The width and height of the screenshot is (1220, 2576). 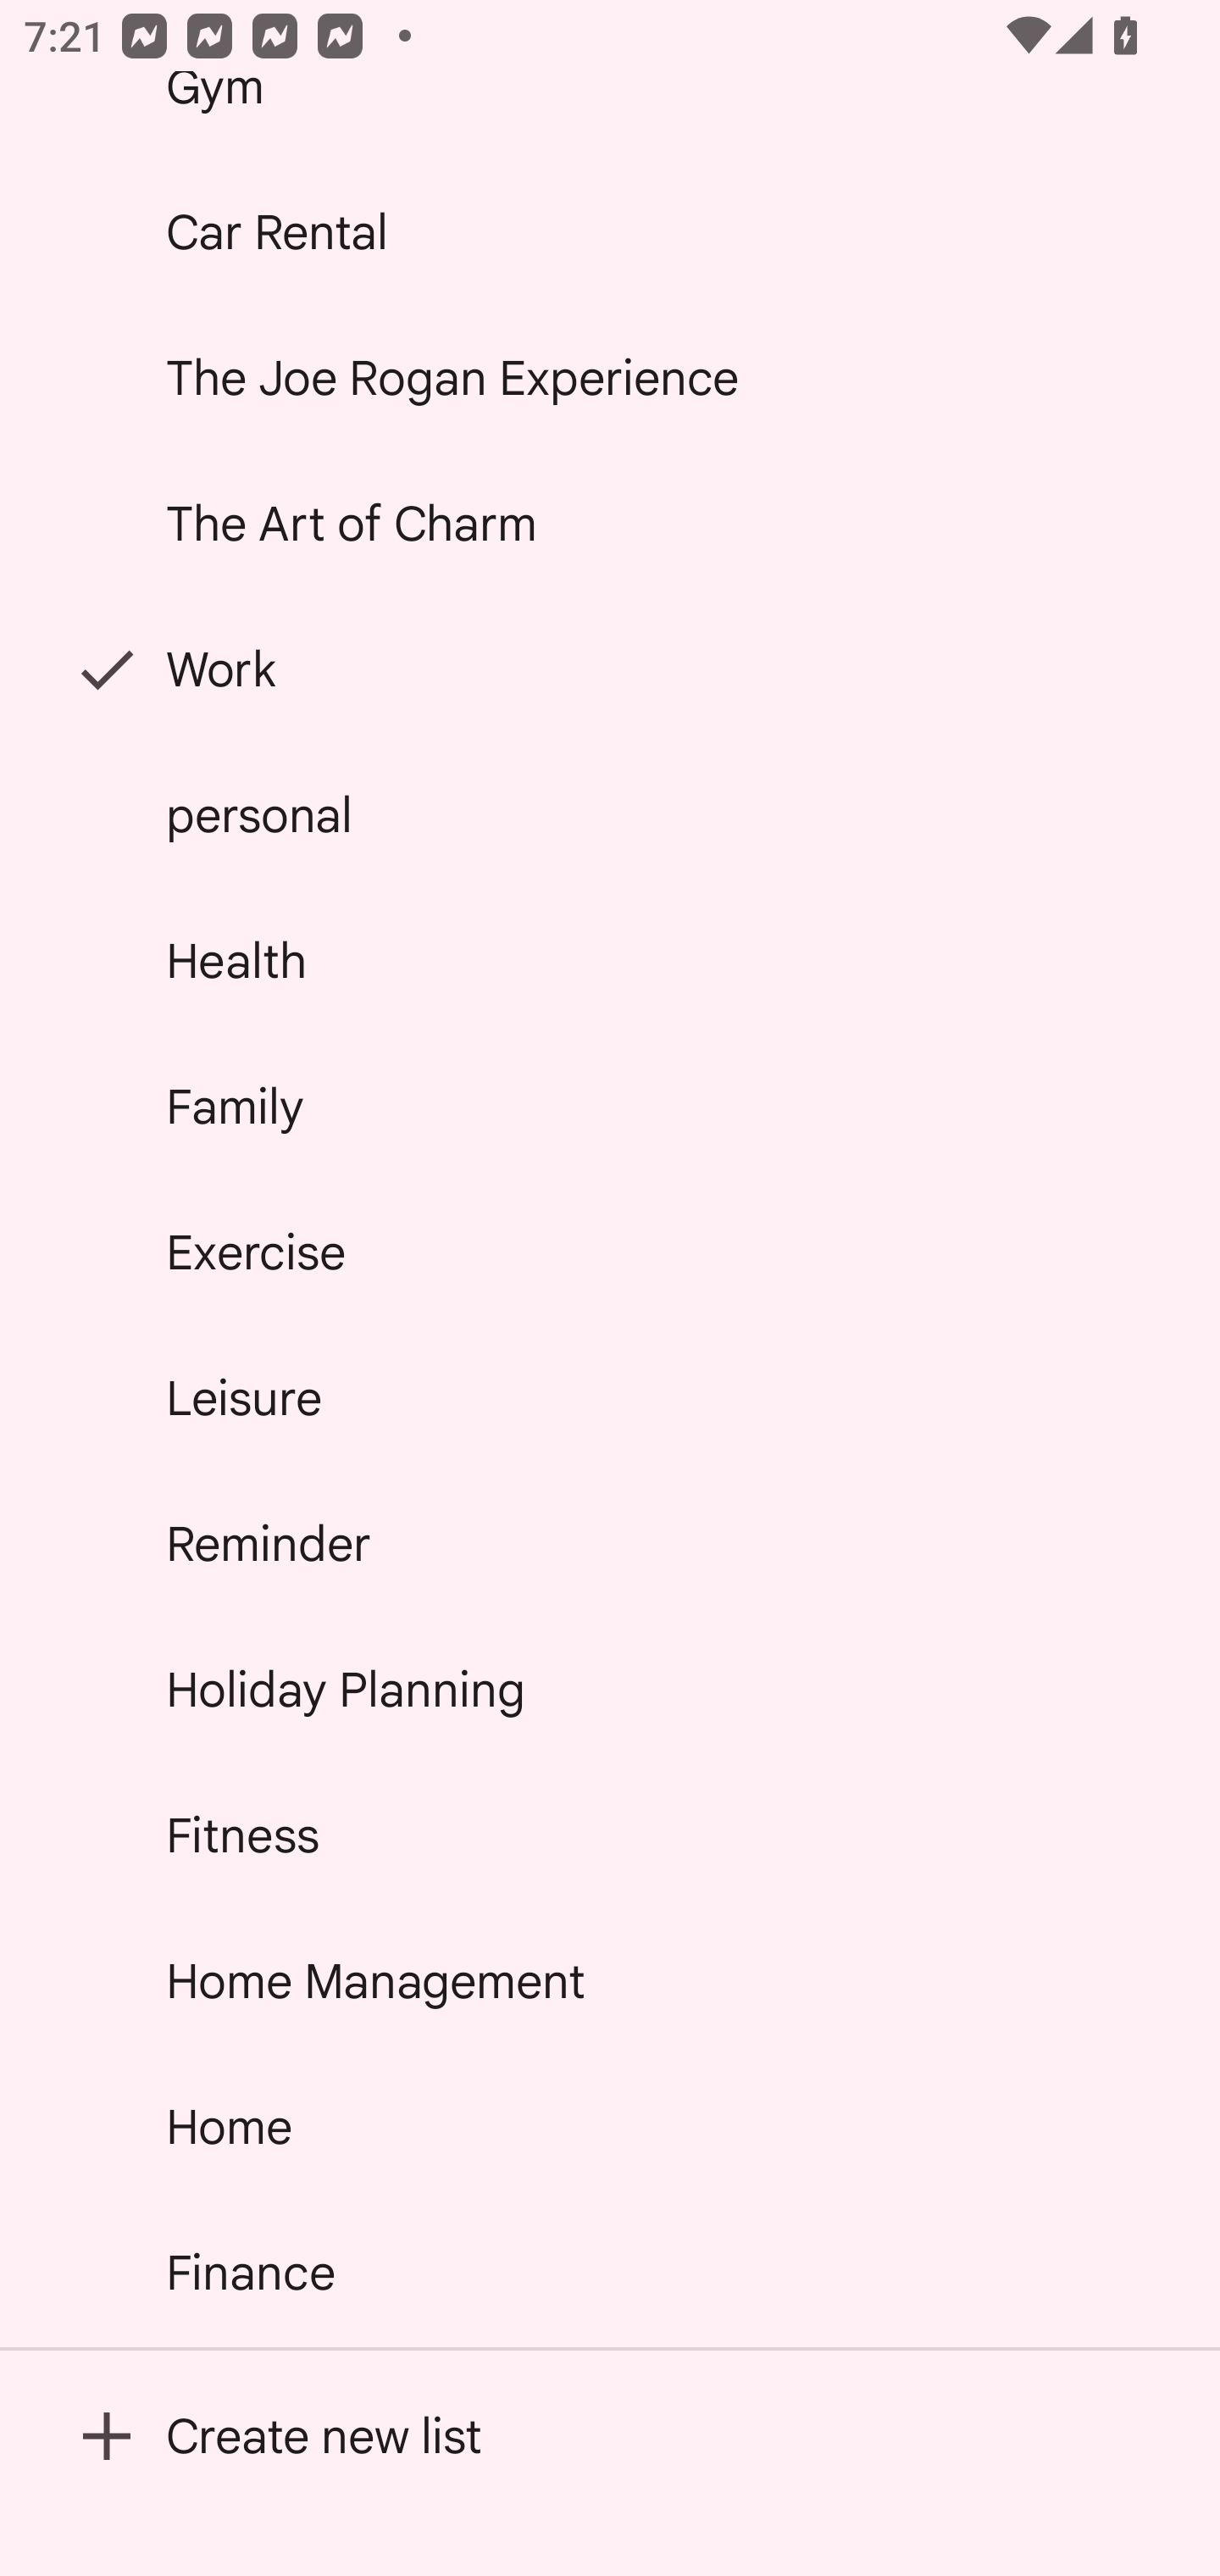 I want to click on The Joe Rogan Experience, so click(x=610, y=376).